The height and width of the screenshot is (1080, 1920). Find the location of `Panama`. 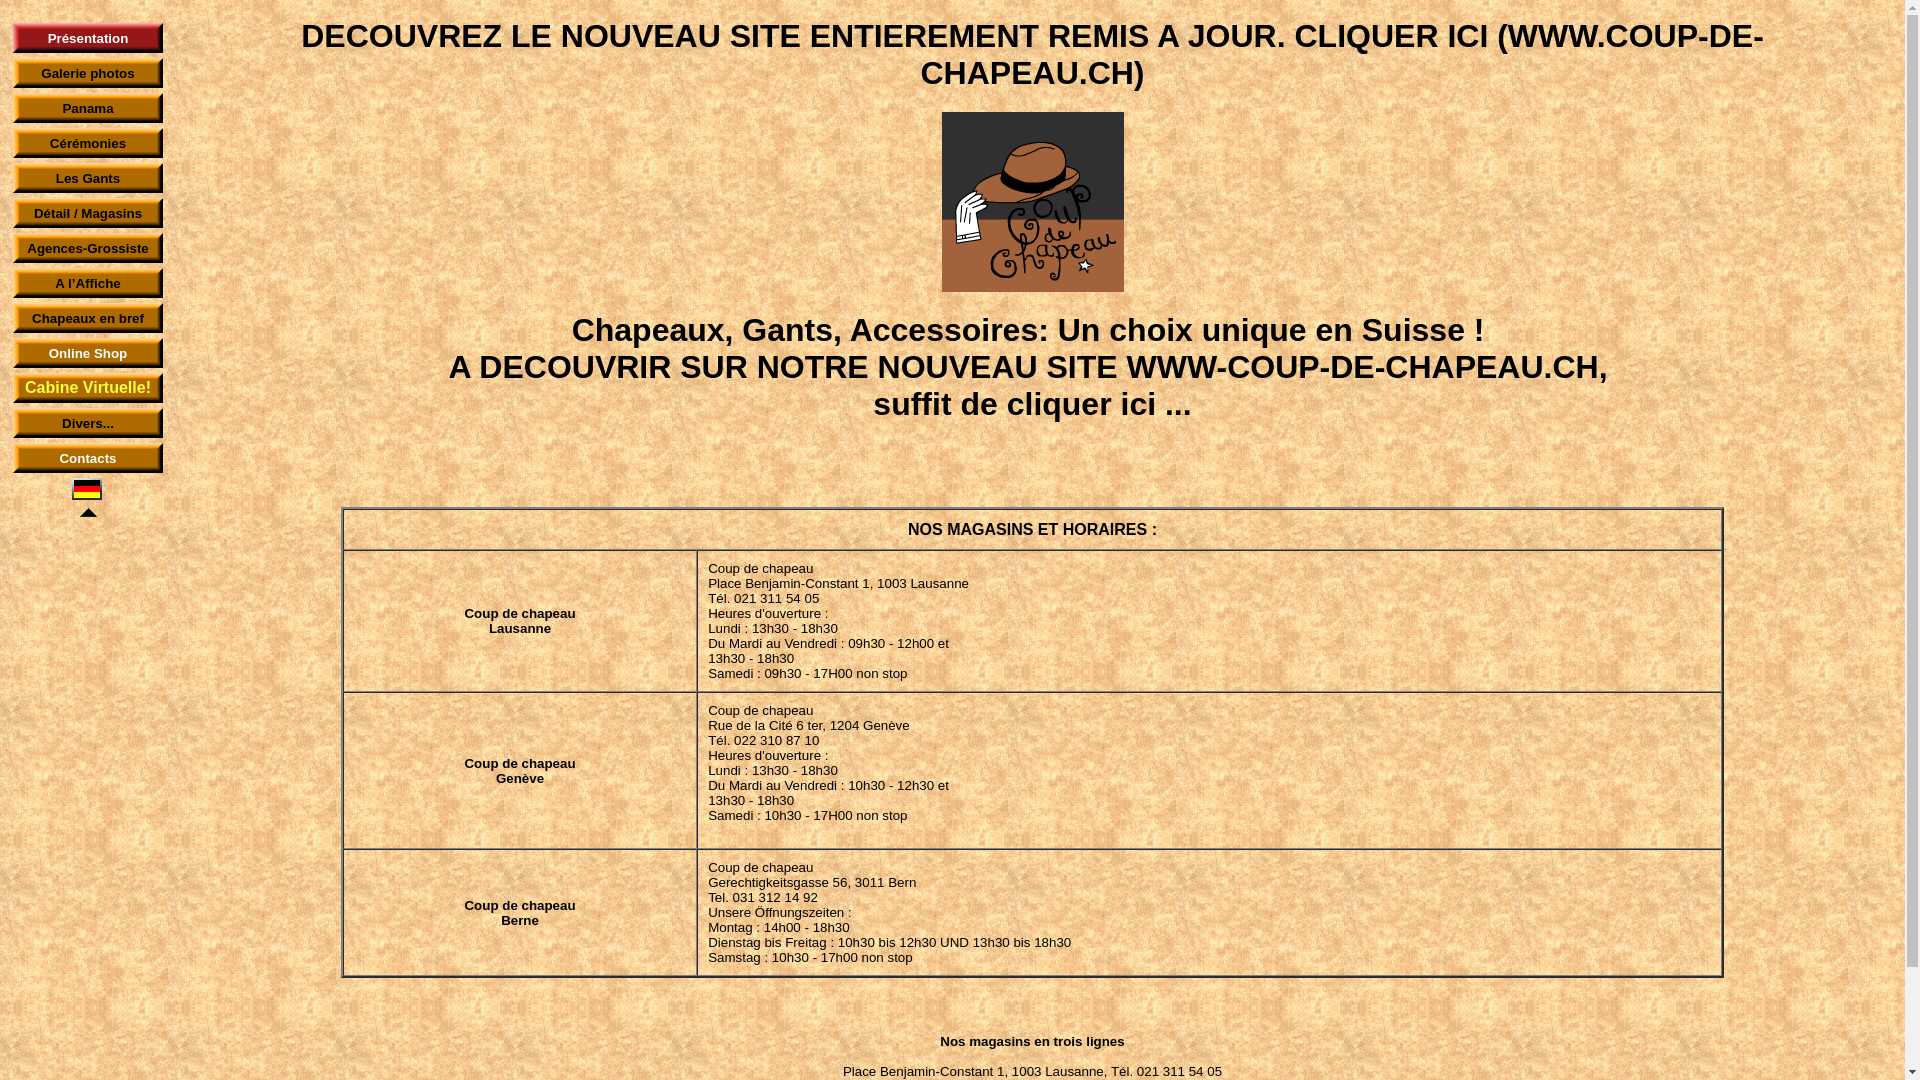

Panama is located at coordinates (88, 108).